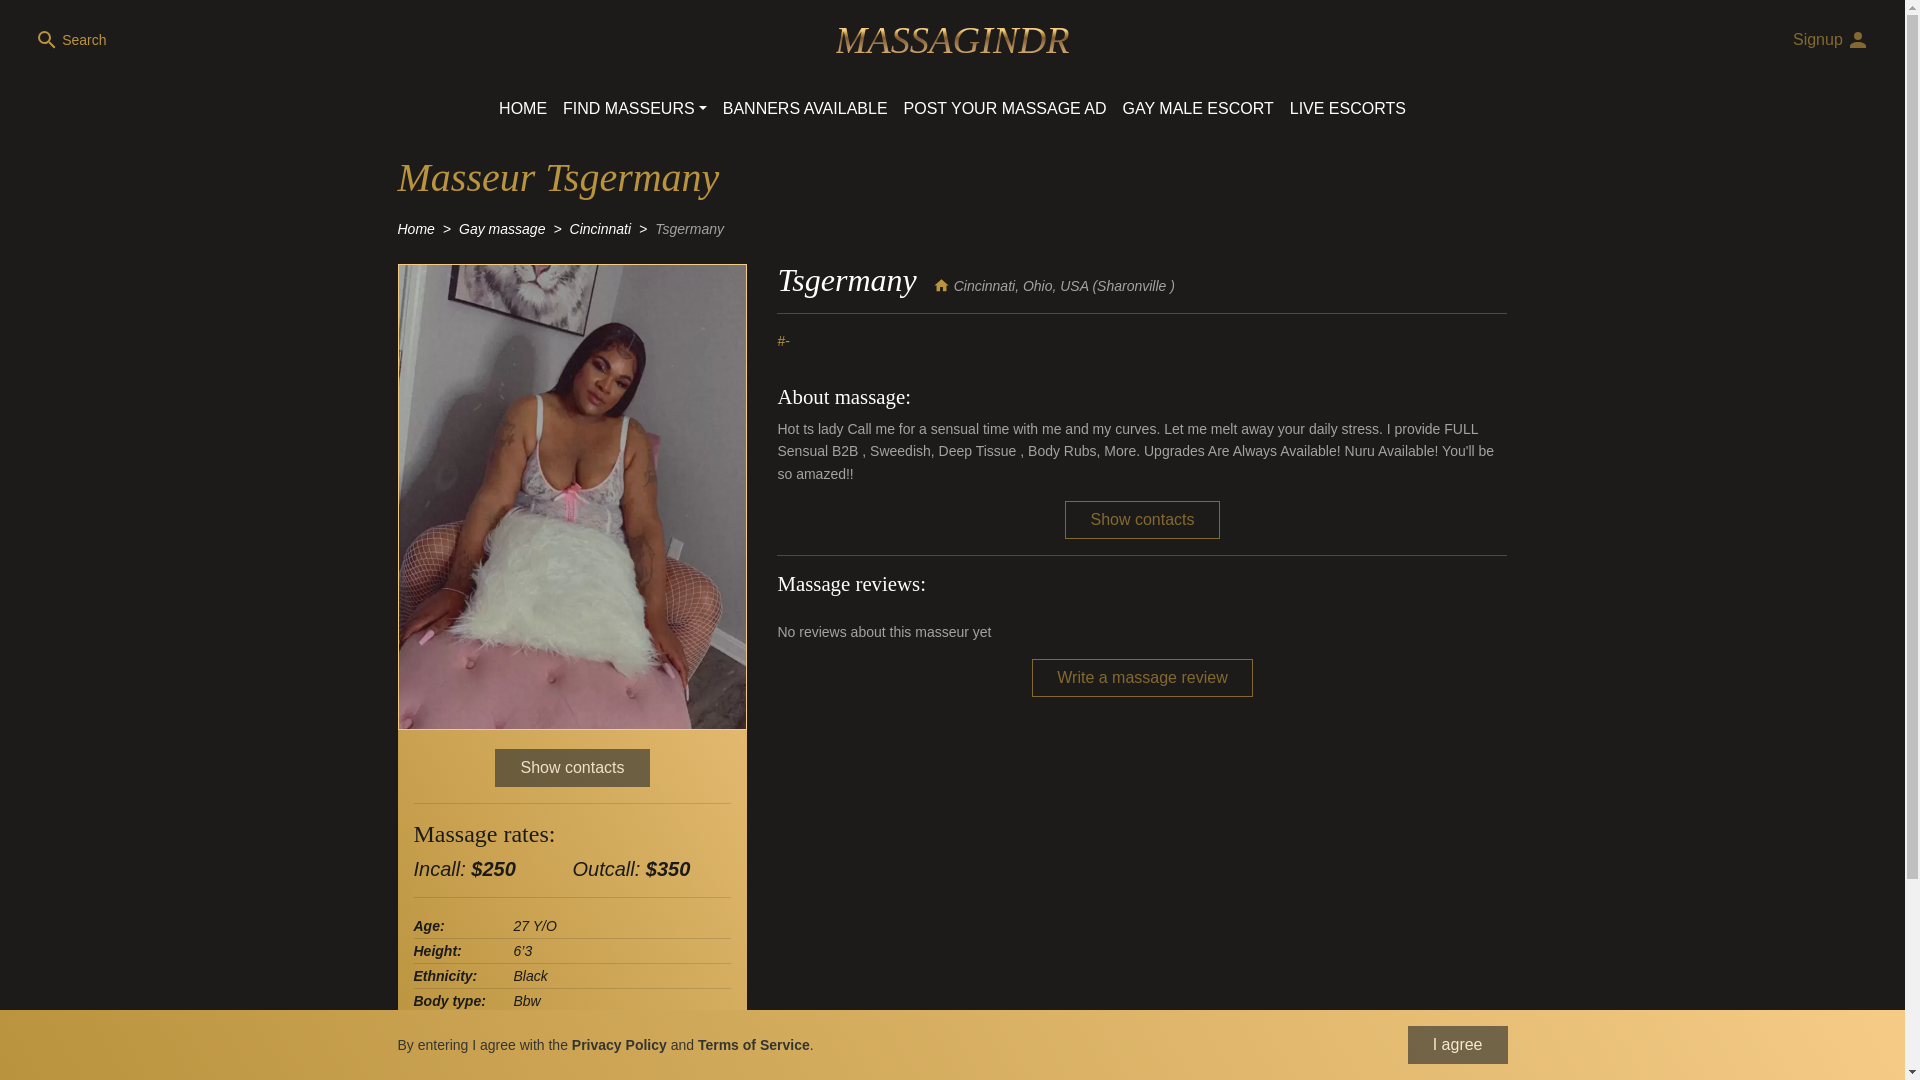  Describe the element at coordinates (952, 40) in the screenshot. I see `MASSAGINDR` at that location.